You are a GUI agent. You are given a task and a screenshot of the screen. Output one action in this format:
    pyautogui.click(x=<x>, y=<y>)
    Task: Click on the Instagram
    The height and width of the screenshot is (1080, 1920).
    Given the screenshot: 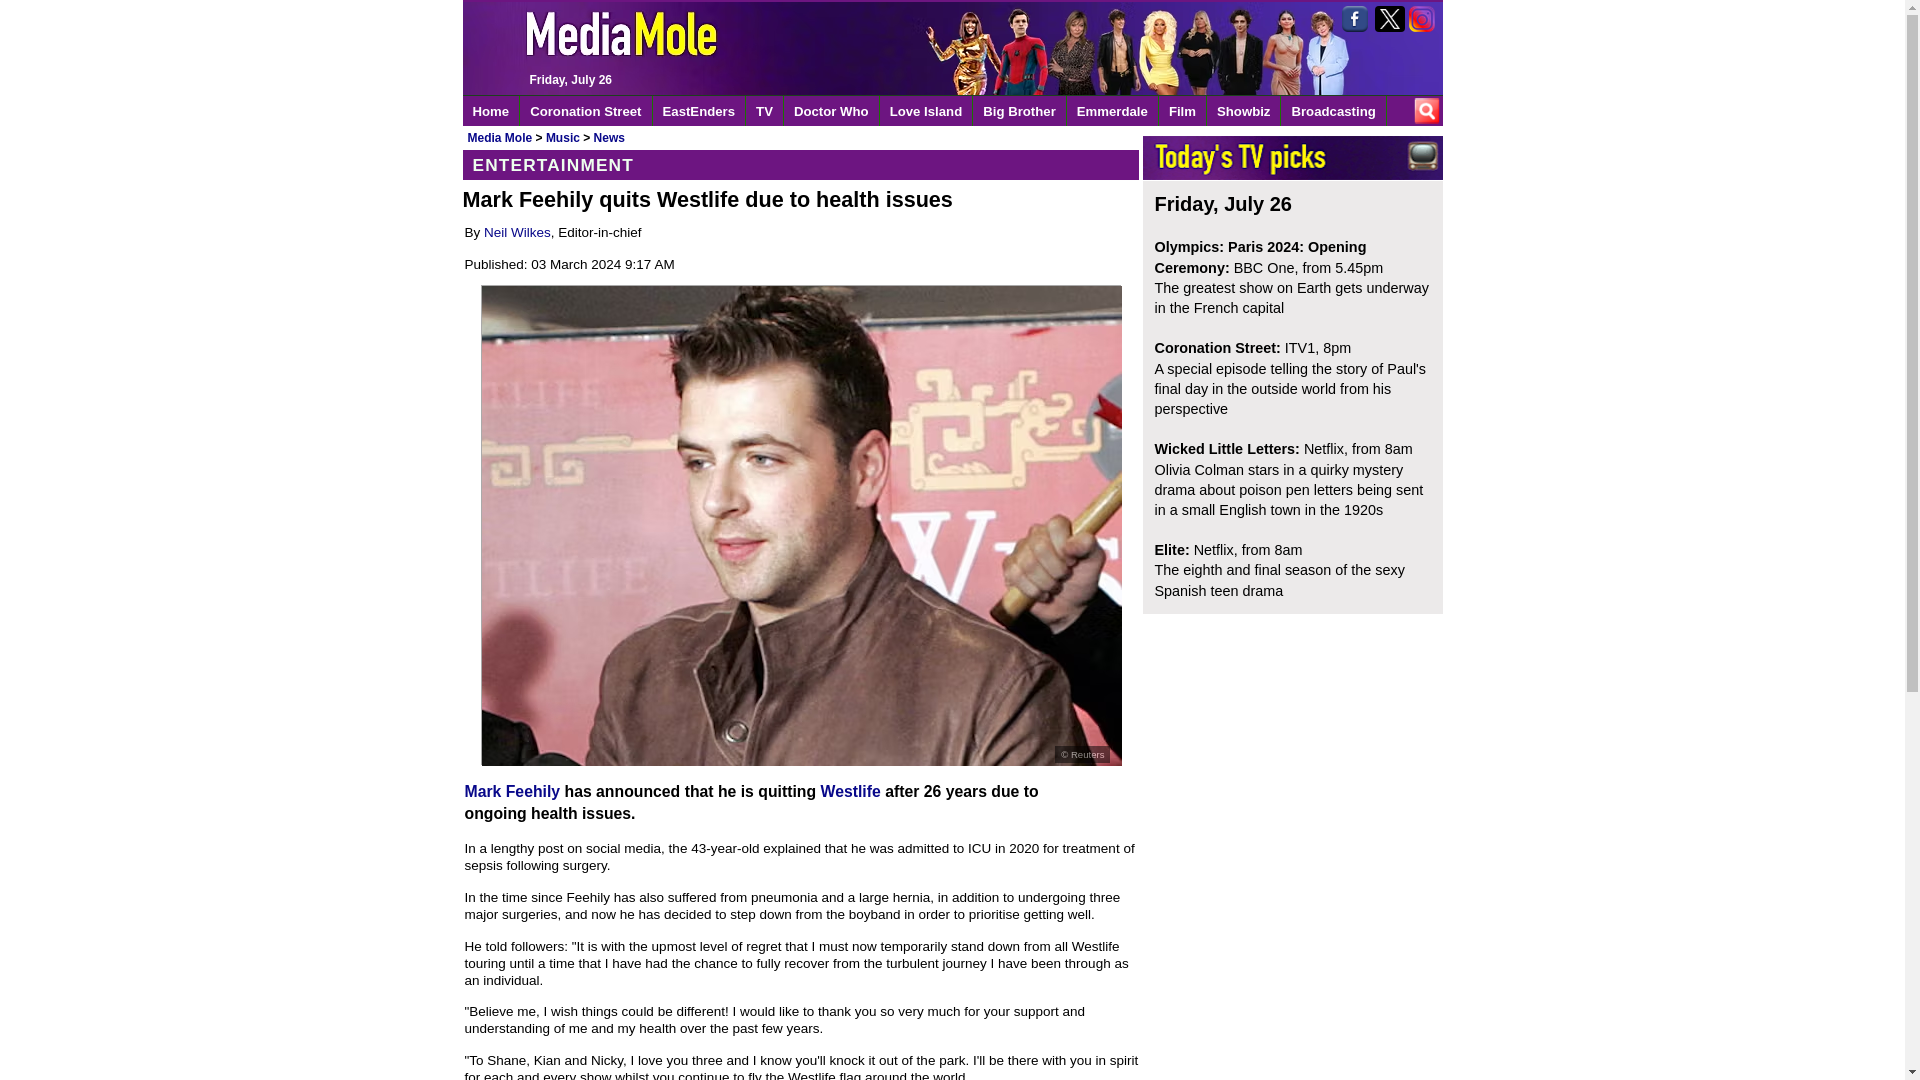 What is the action you would take?
    pyautogui.click(x=1422, y=19)
    